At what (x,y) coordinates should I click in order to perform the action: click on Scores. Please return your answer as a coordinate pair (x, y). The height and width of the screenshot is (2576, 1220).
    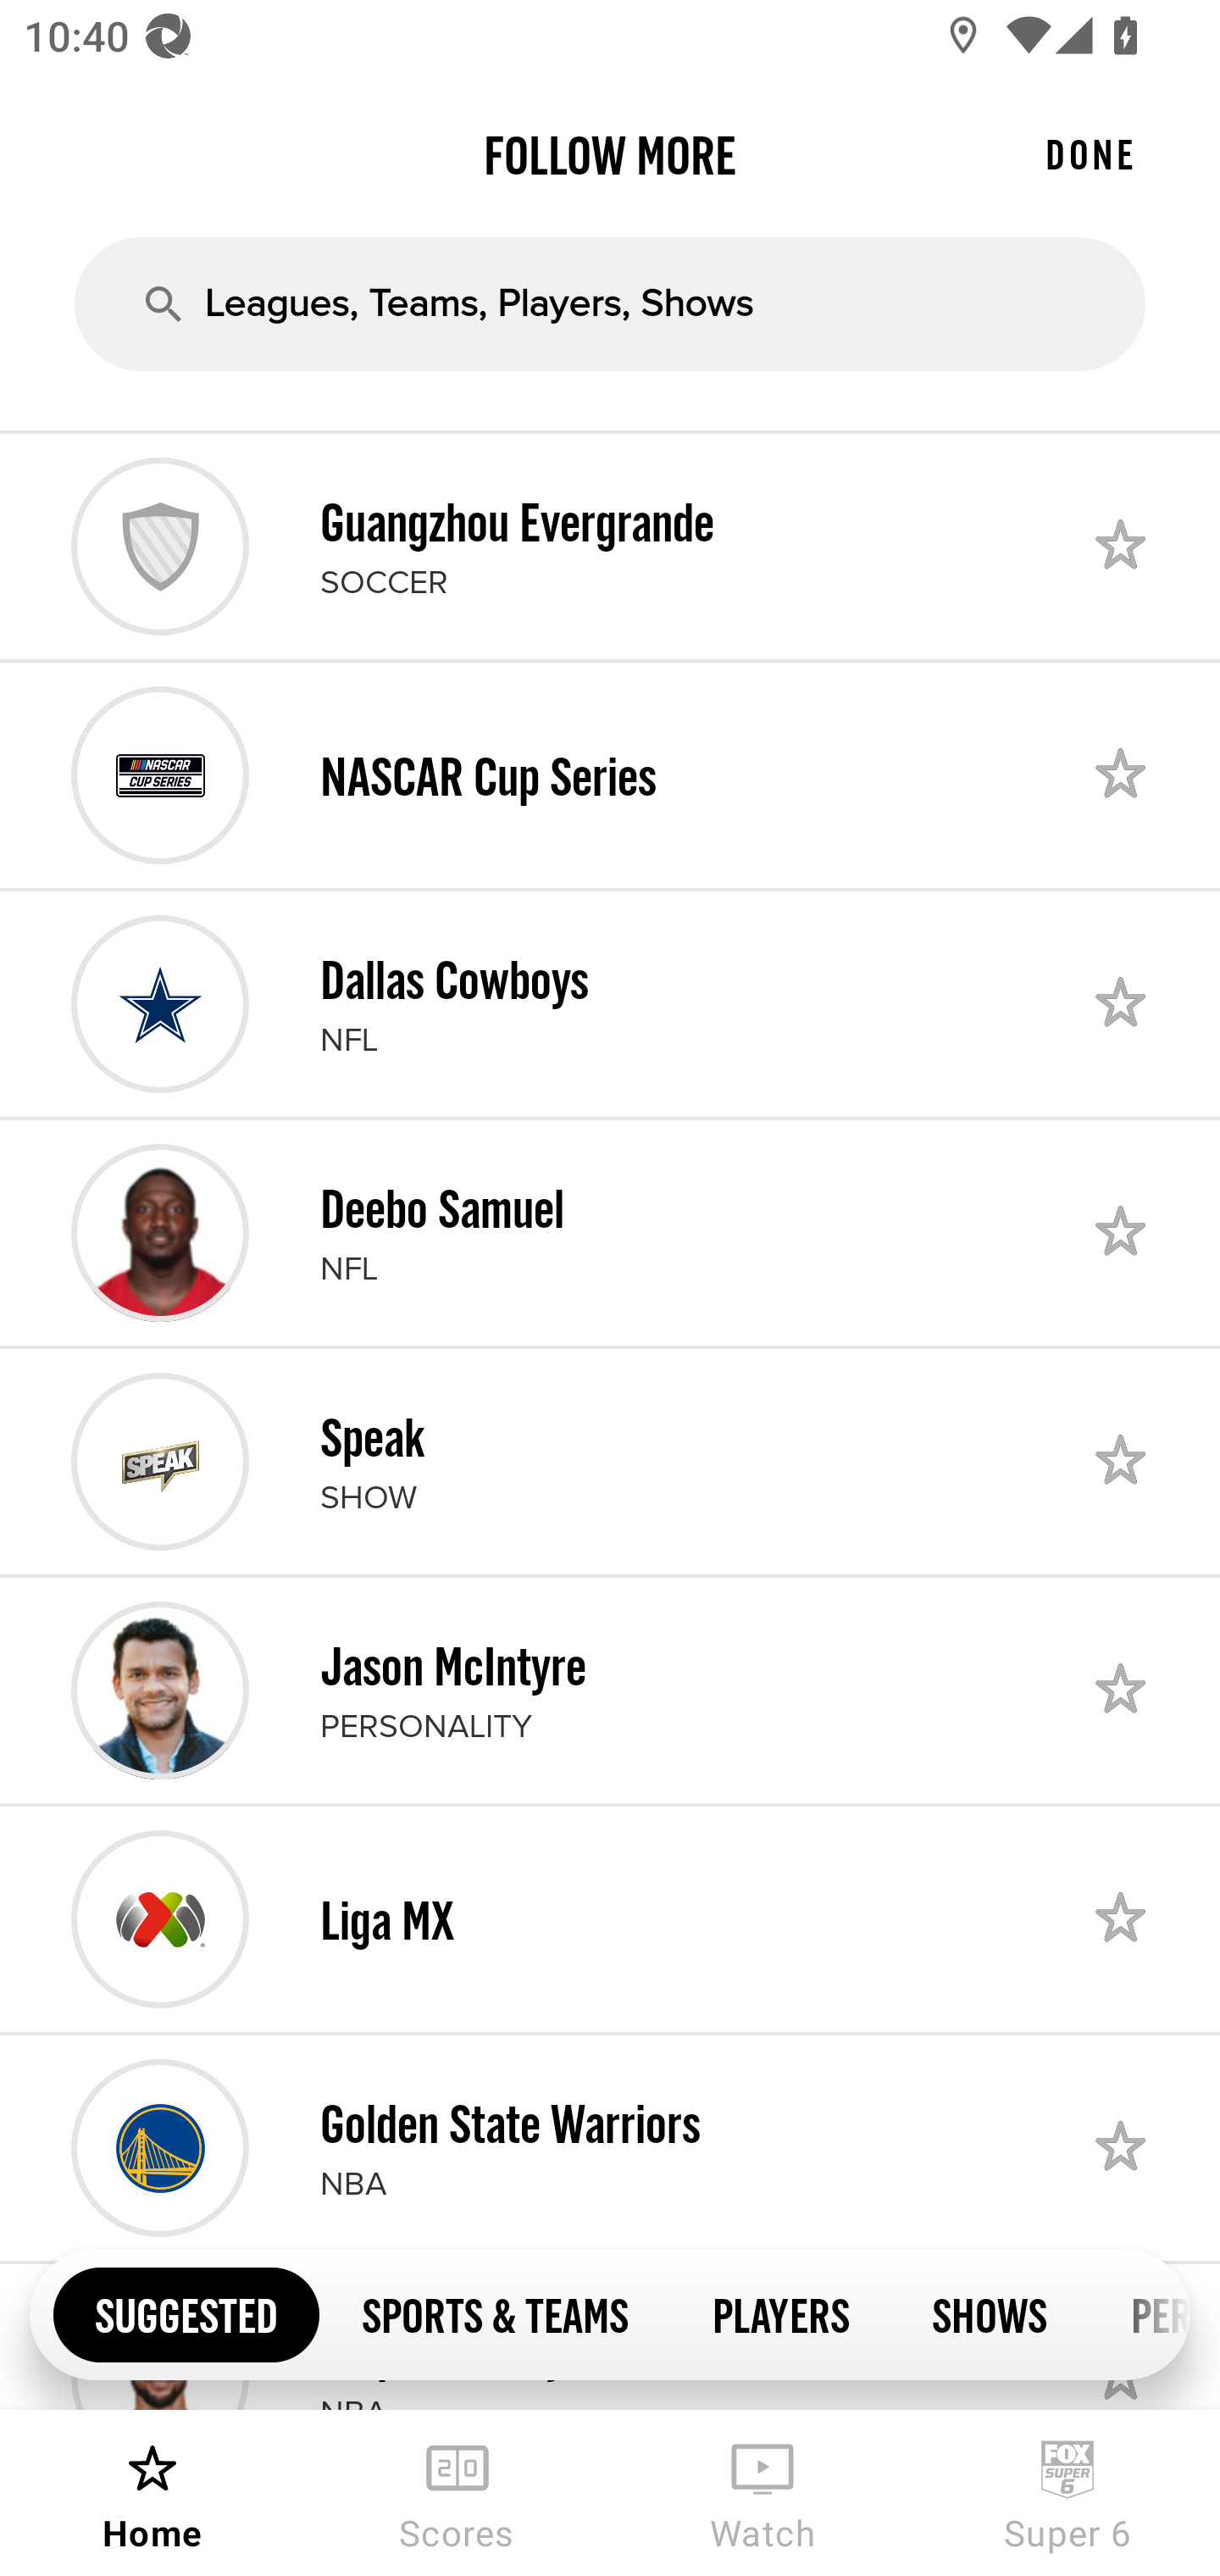
    Looking at the image, I should click on (457, 2493).